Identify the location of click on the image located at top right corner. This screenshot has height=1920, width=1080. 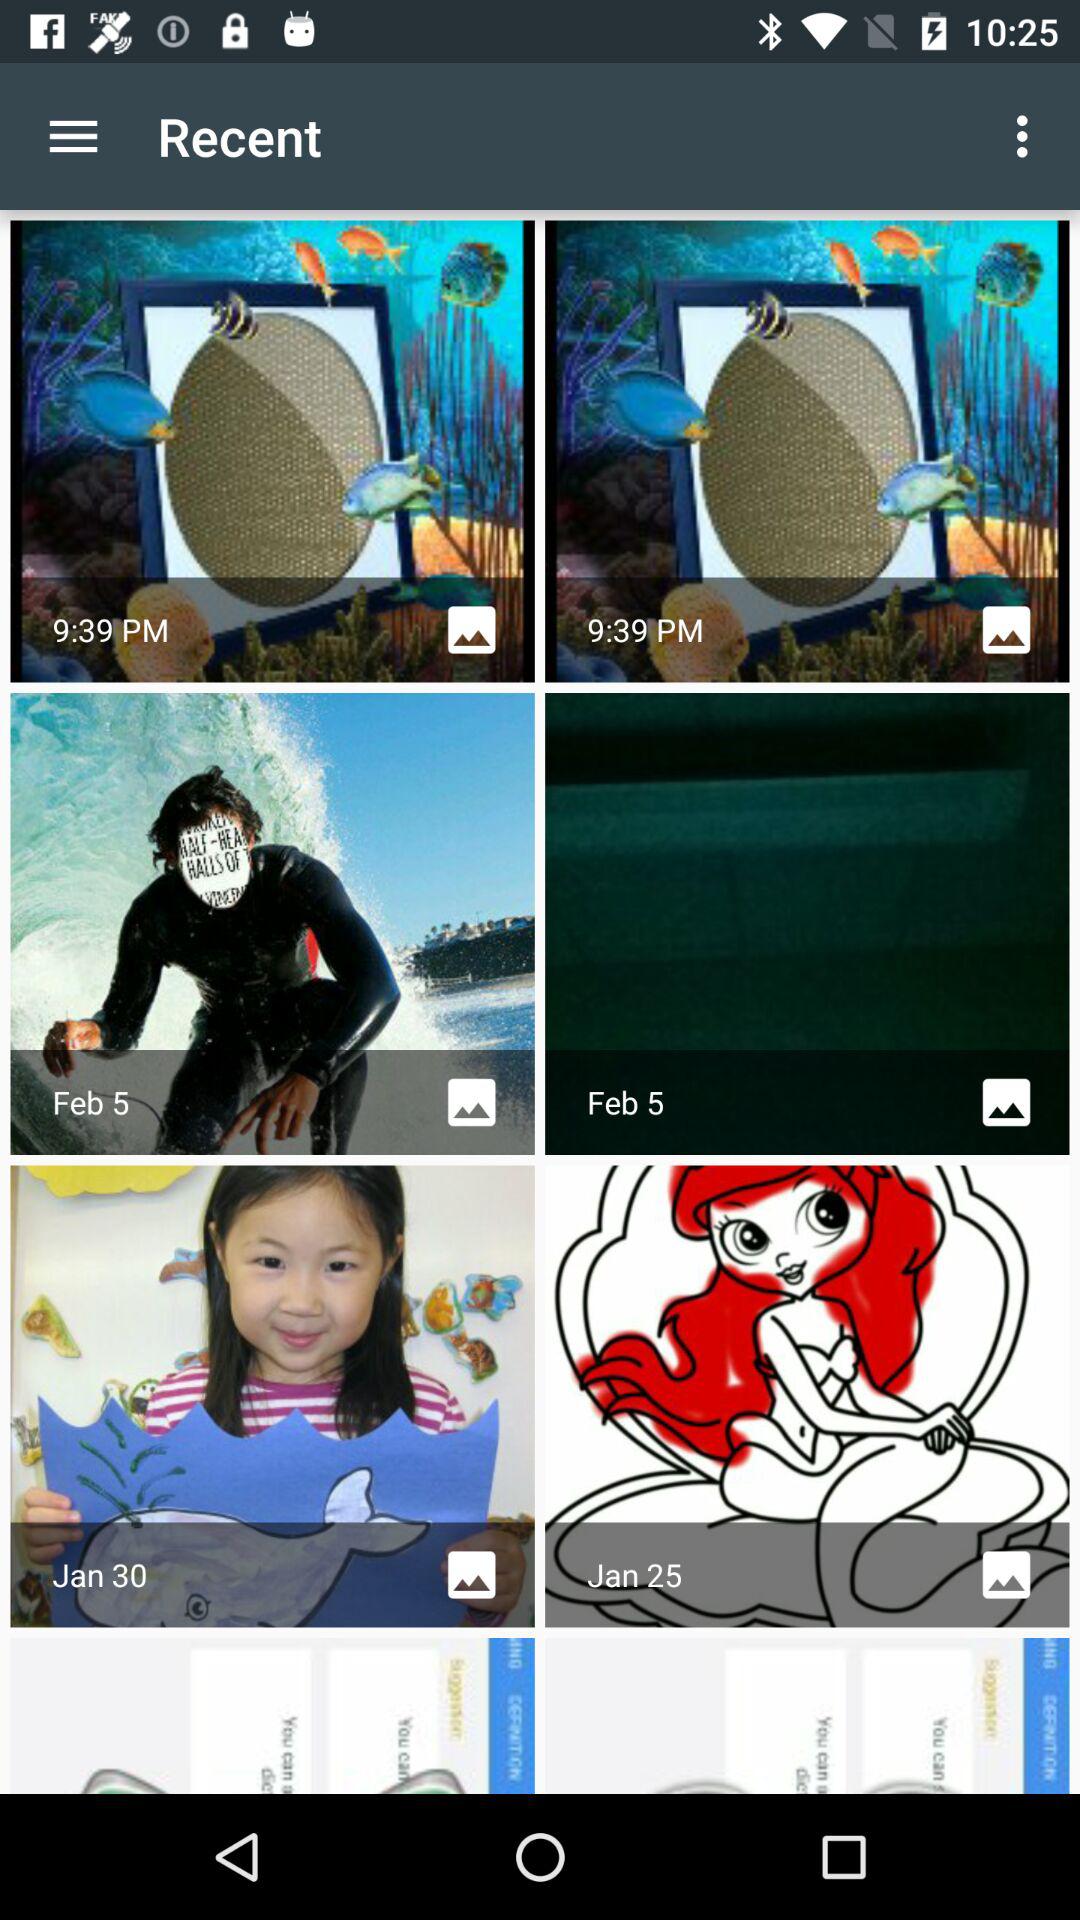
(808, 452).